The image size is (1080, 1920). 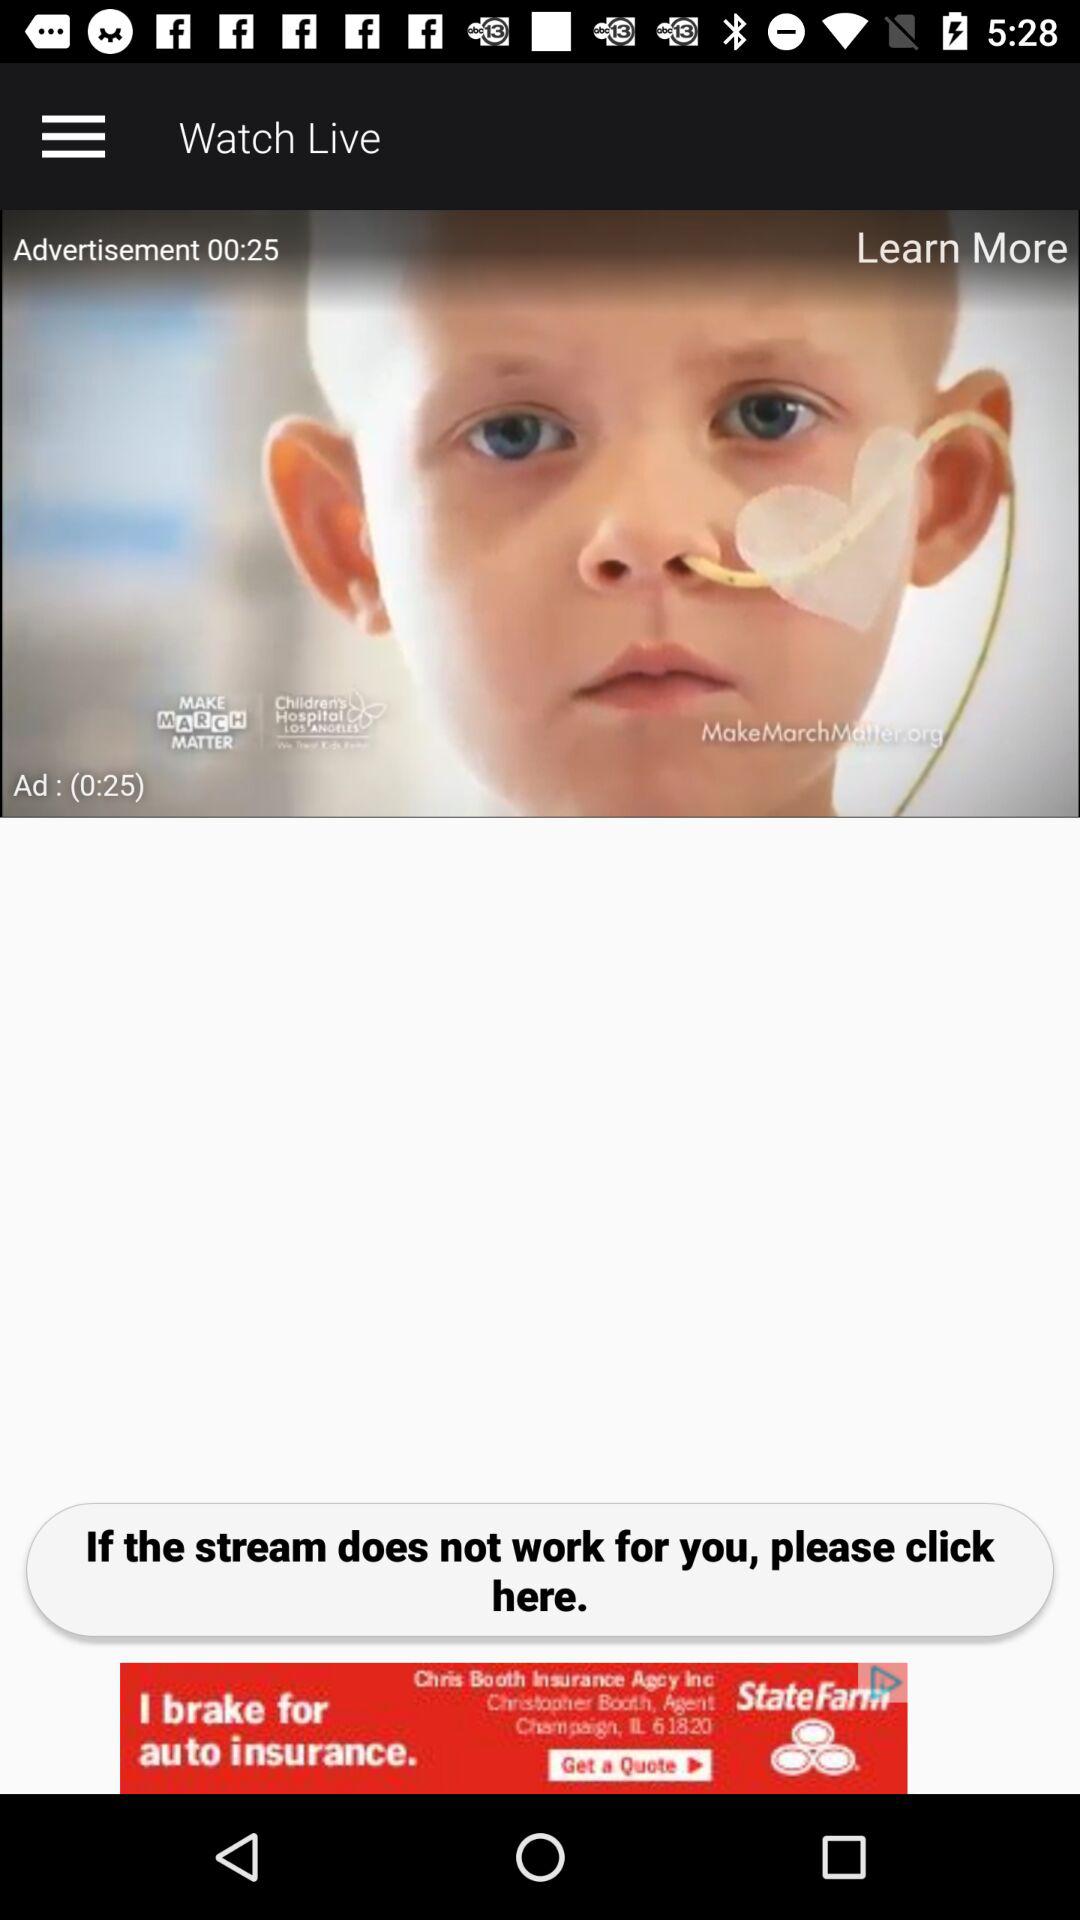 I want to click on adverstisment, so click(x=540, y=514).